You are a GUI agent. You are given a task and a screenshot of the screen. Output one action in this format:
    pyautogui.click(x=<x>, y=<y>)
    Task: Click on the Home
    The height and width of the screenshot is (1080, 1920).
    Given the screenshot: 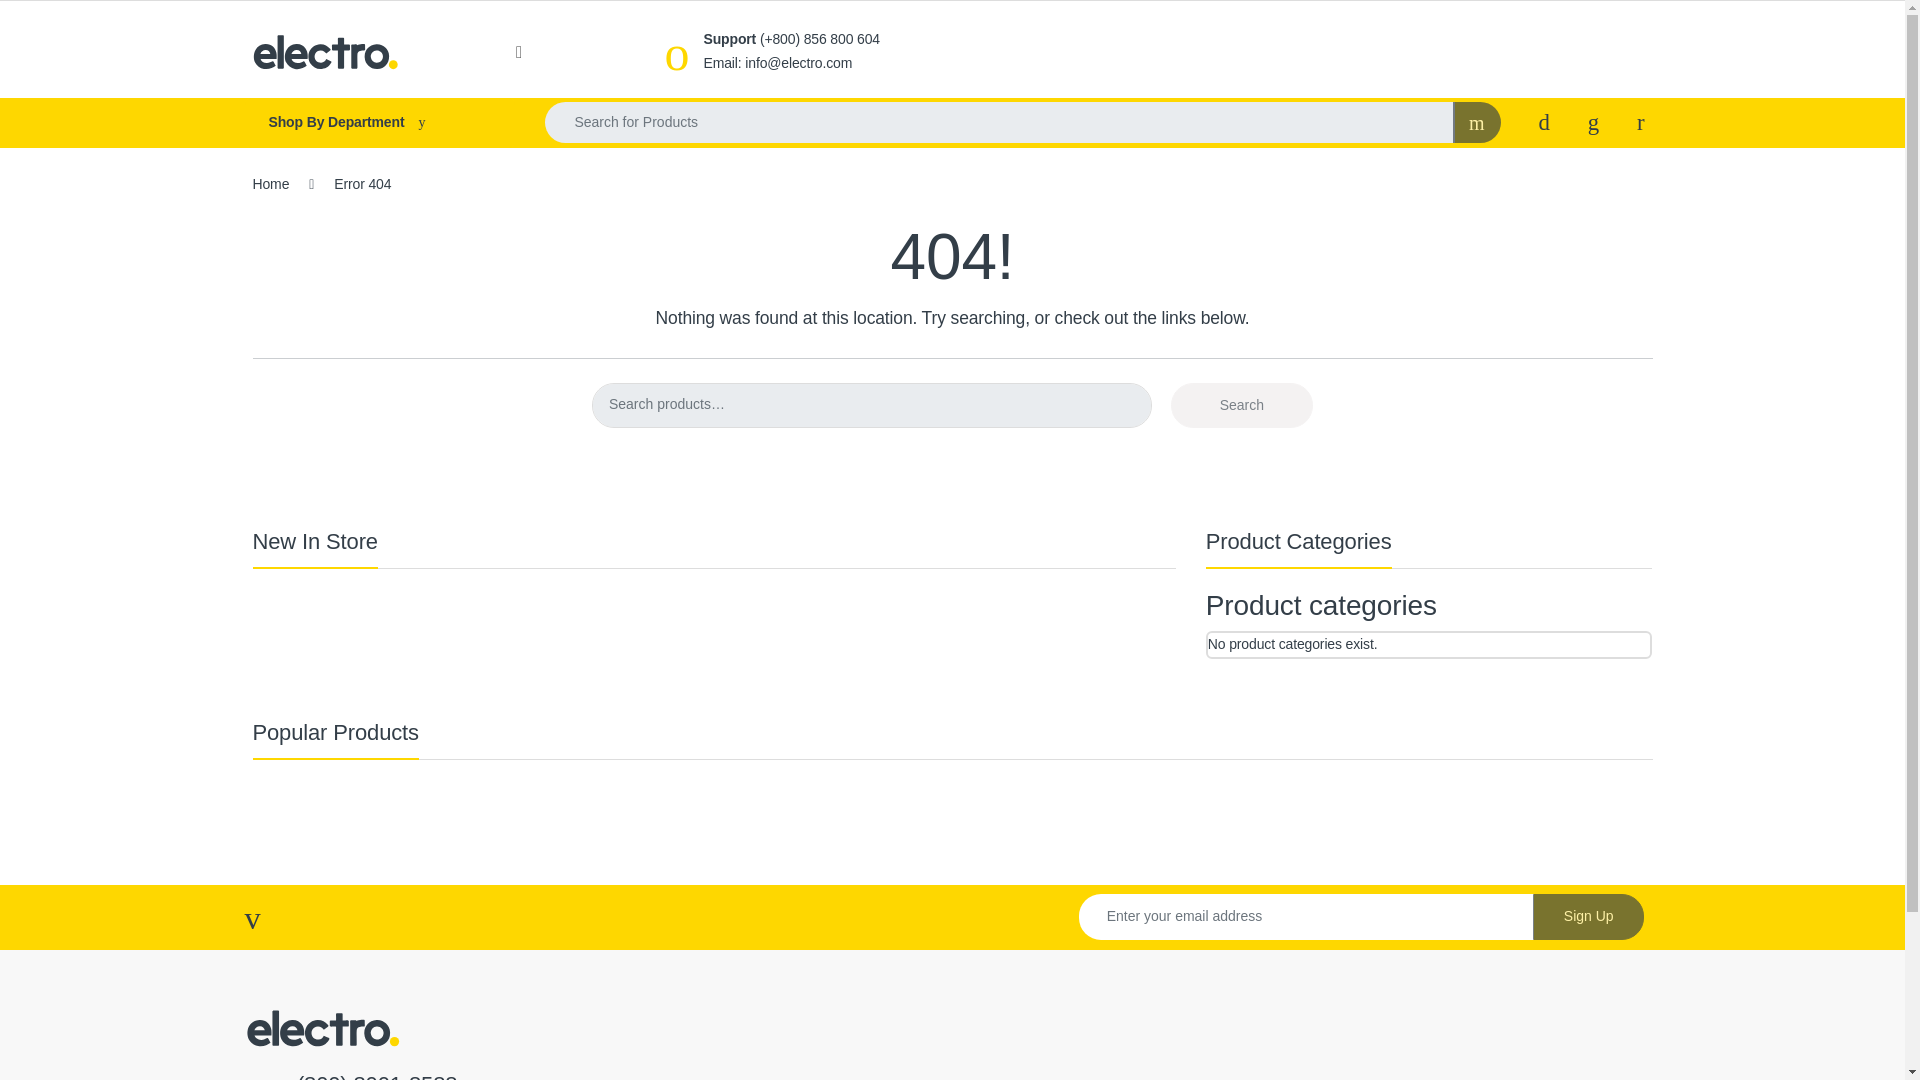 What is the action you would take?
    pyautogui.click(x=270, y=184)
    